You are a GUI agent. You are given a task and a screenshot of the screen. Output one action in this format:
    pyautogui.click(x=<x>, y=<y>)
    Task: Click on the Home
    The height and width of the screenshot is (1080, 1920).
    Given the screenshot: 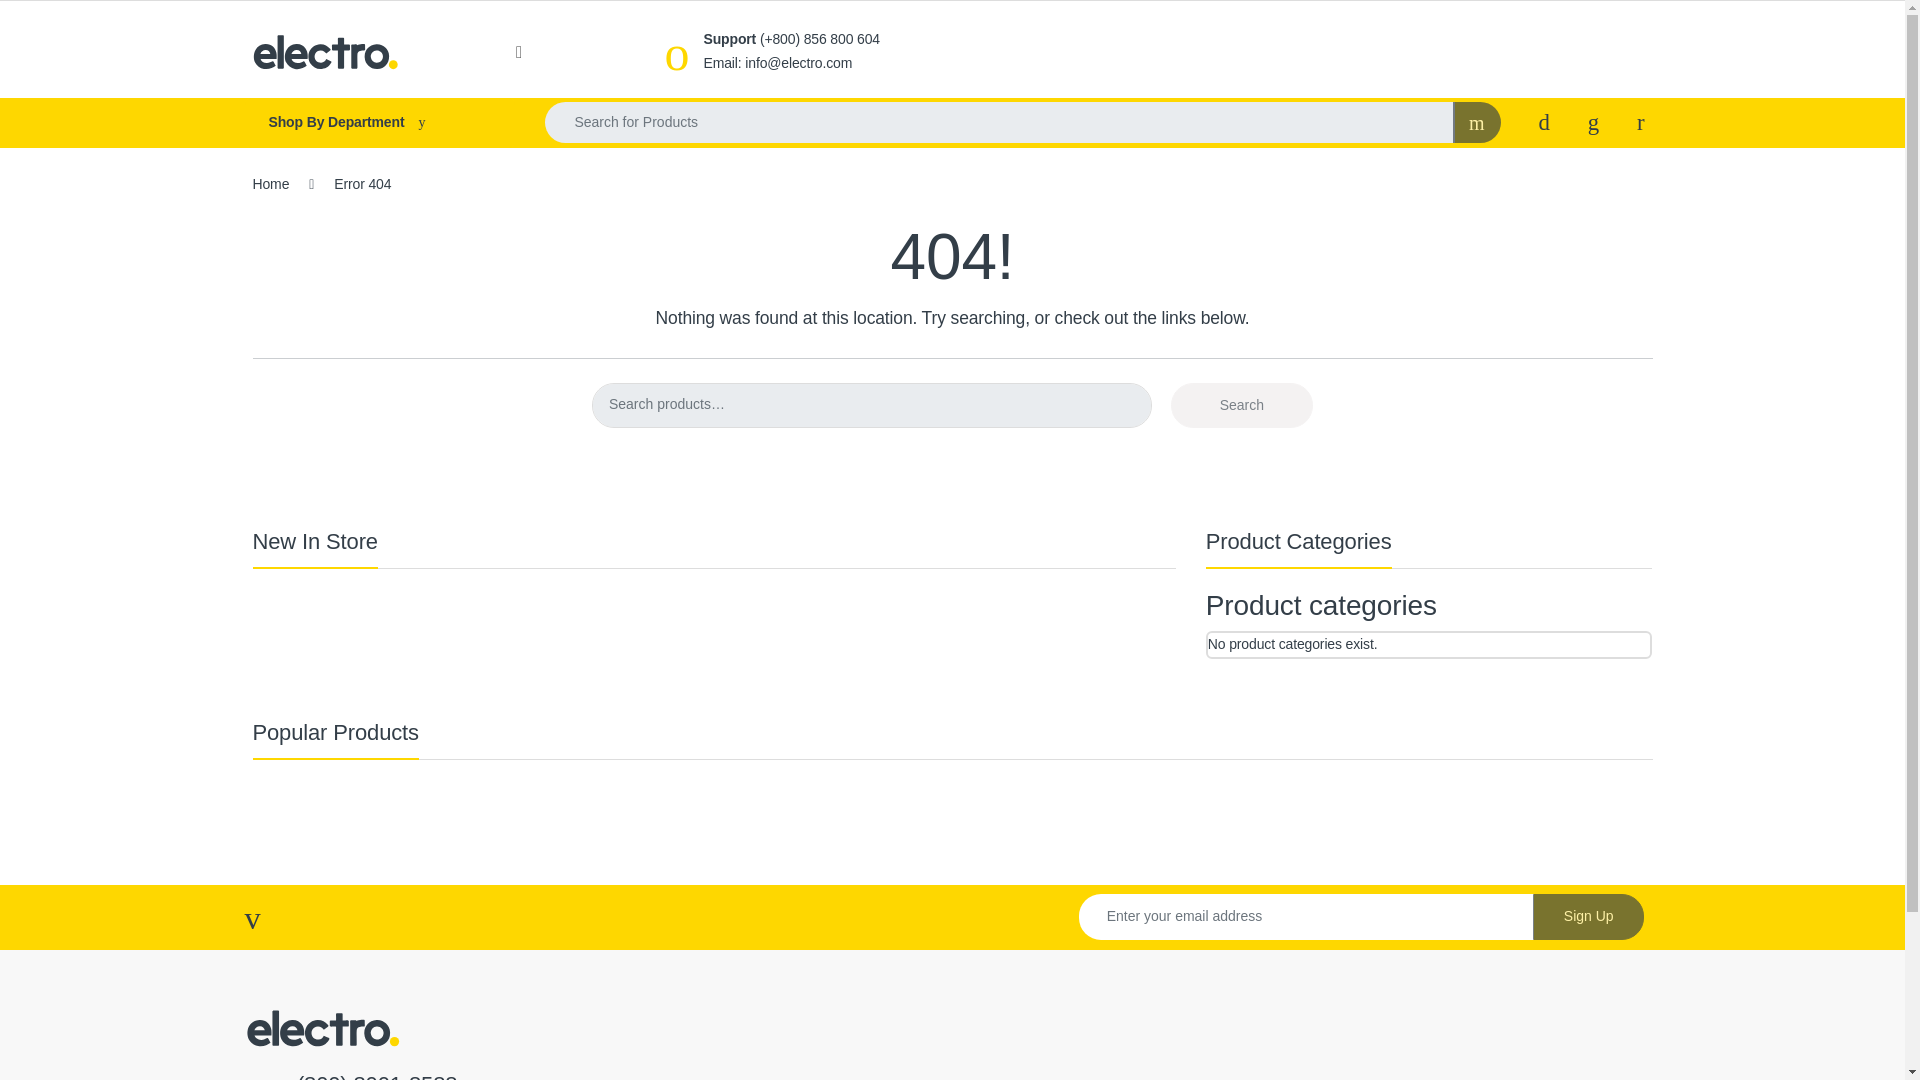 What is the action you would take?
    pyautogui.click(x=270, y=184)
    